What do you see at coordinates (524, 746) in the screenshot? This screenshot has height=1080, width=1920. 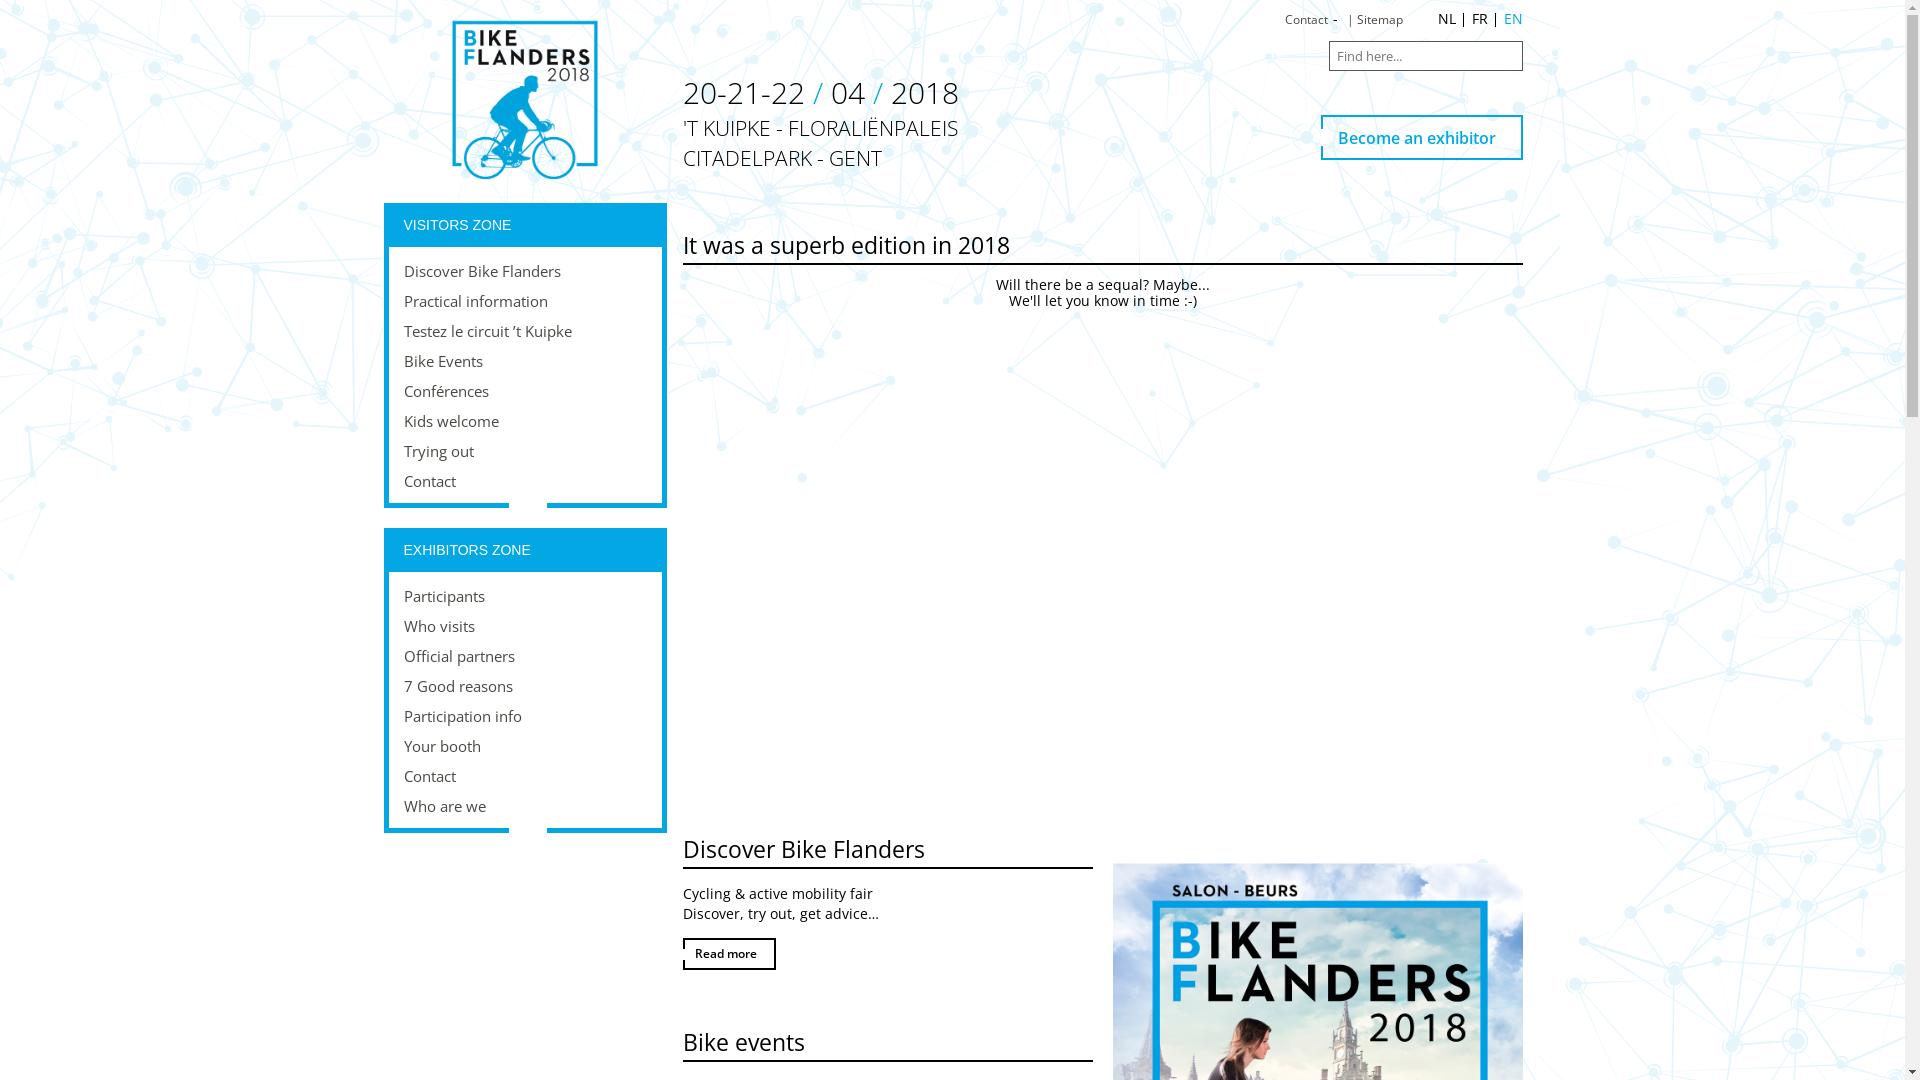 I see `Your booth` at bounding box center [524, 746].